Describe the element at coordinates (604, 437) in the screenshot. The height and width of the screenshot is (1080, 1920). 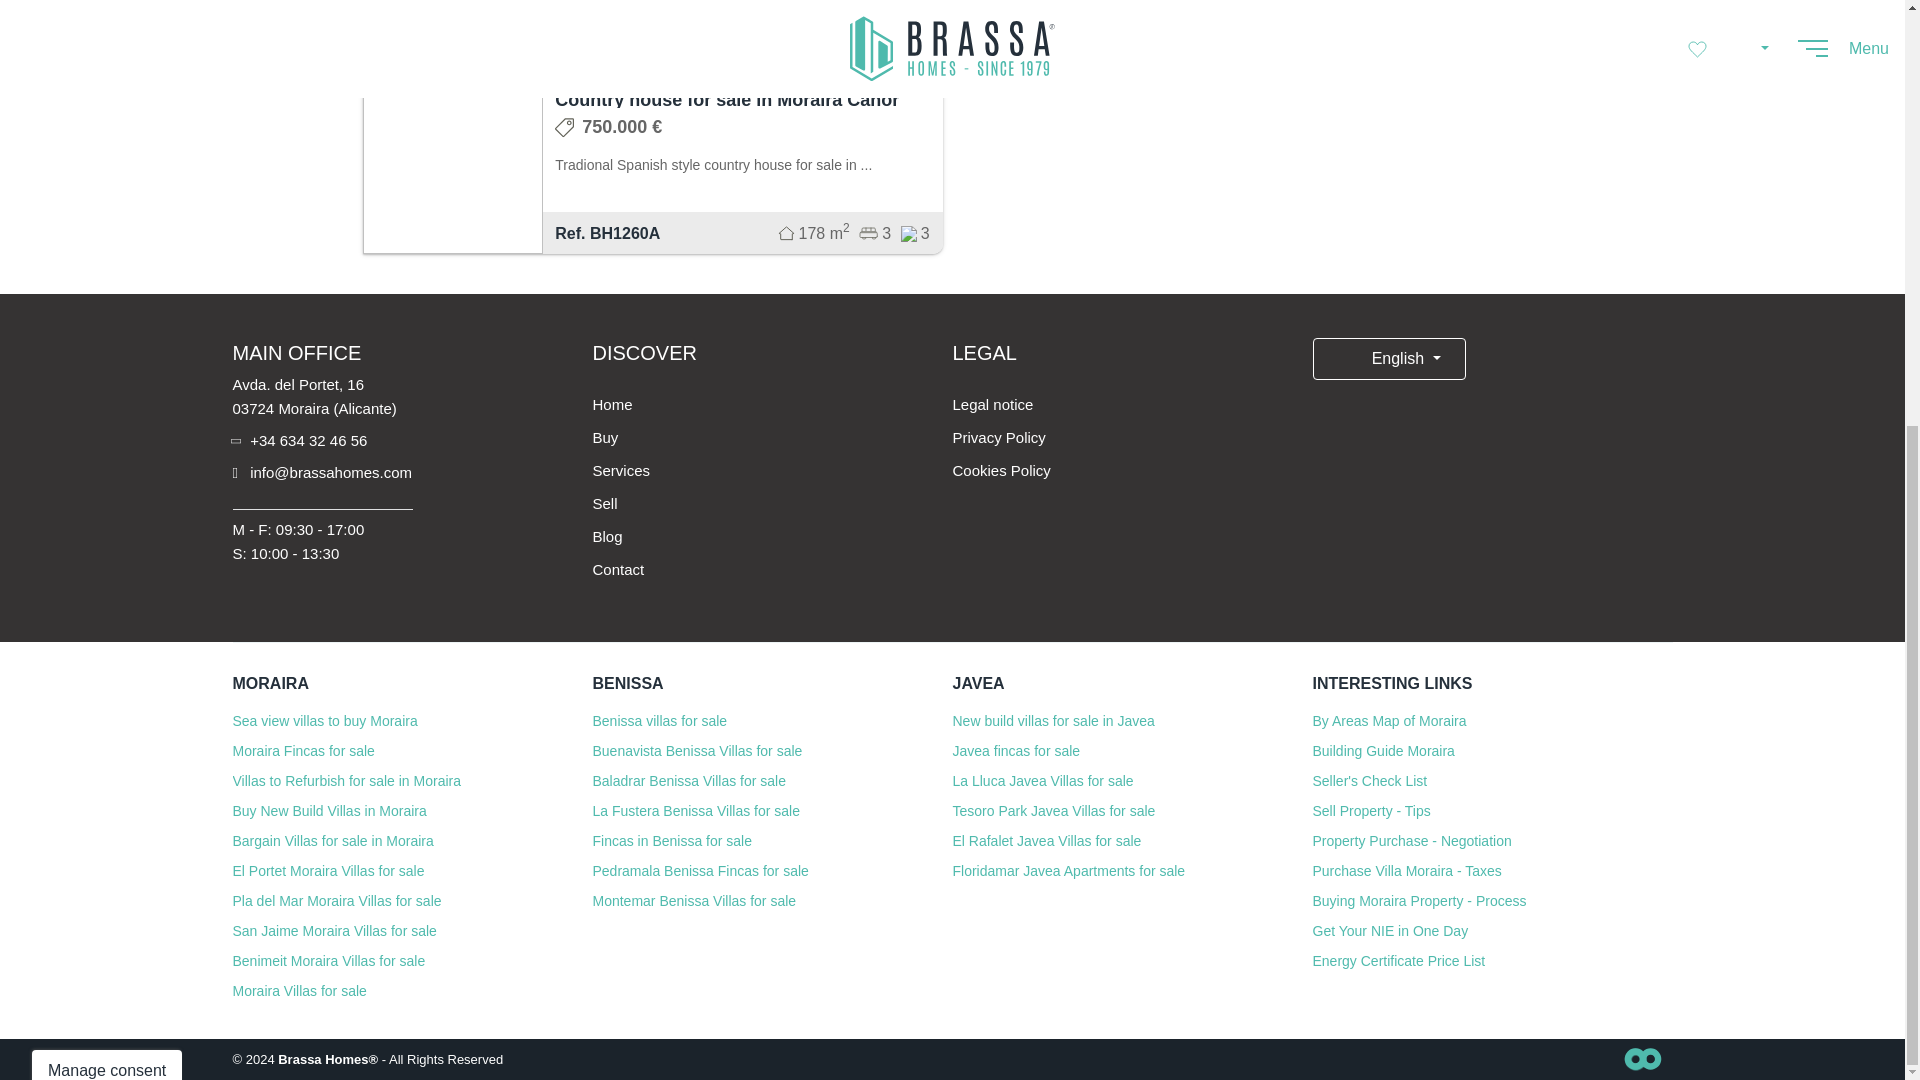
I see `Buy` at that location.